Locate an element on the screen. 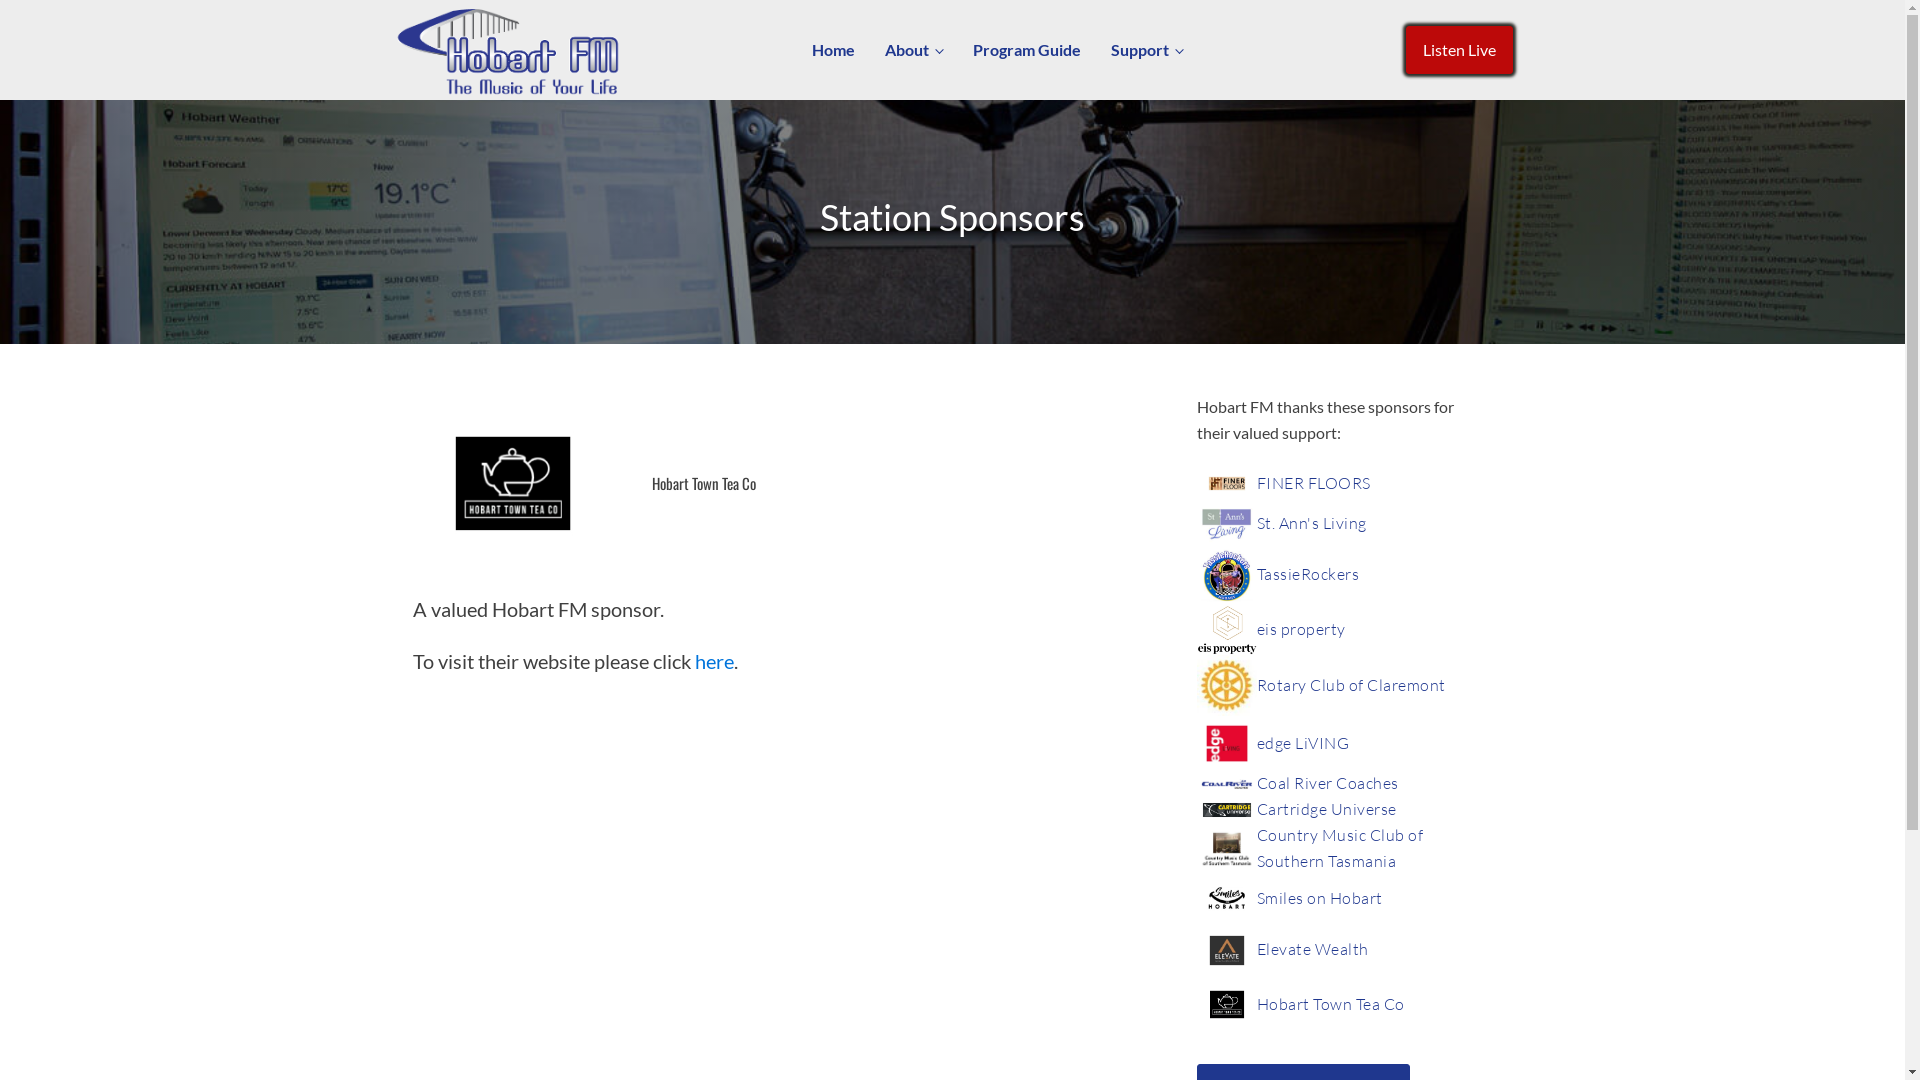 The image size is (1920, 1080). About is located at coordinates (914, 50).